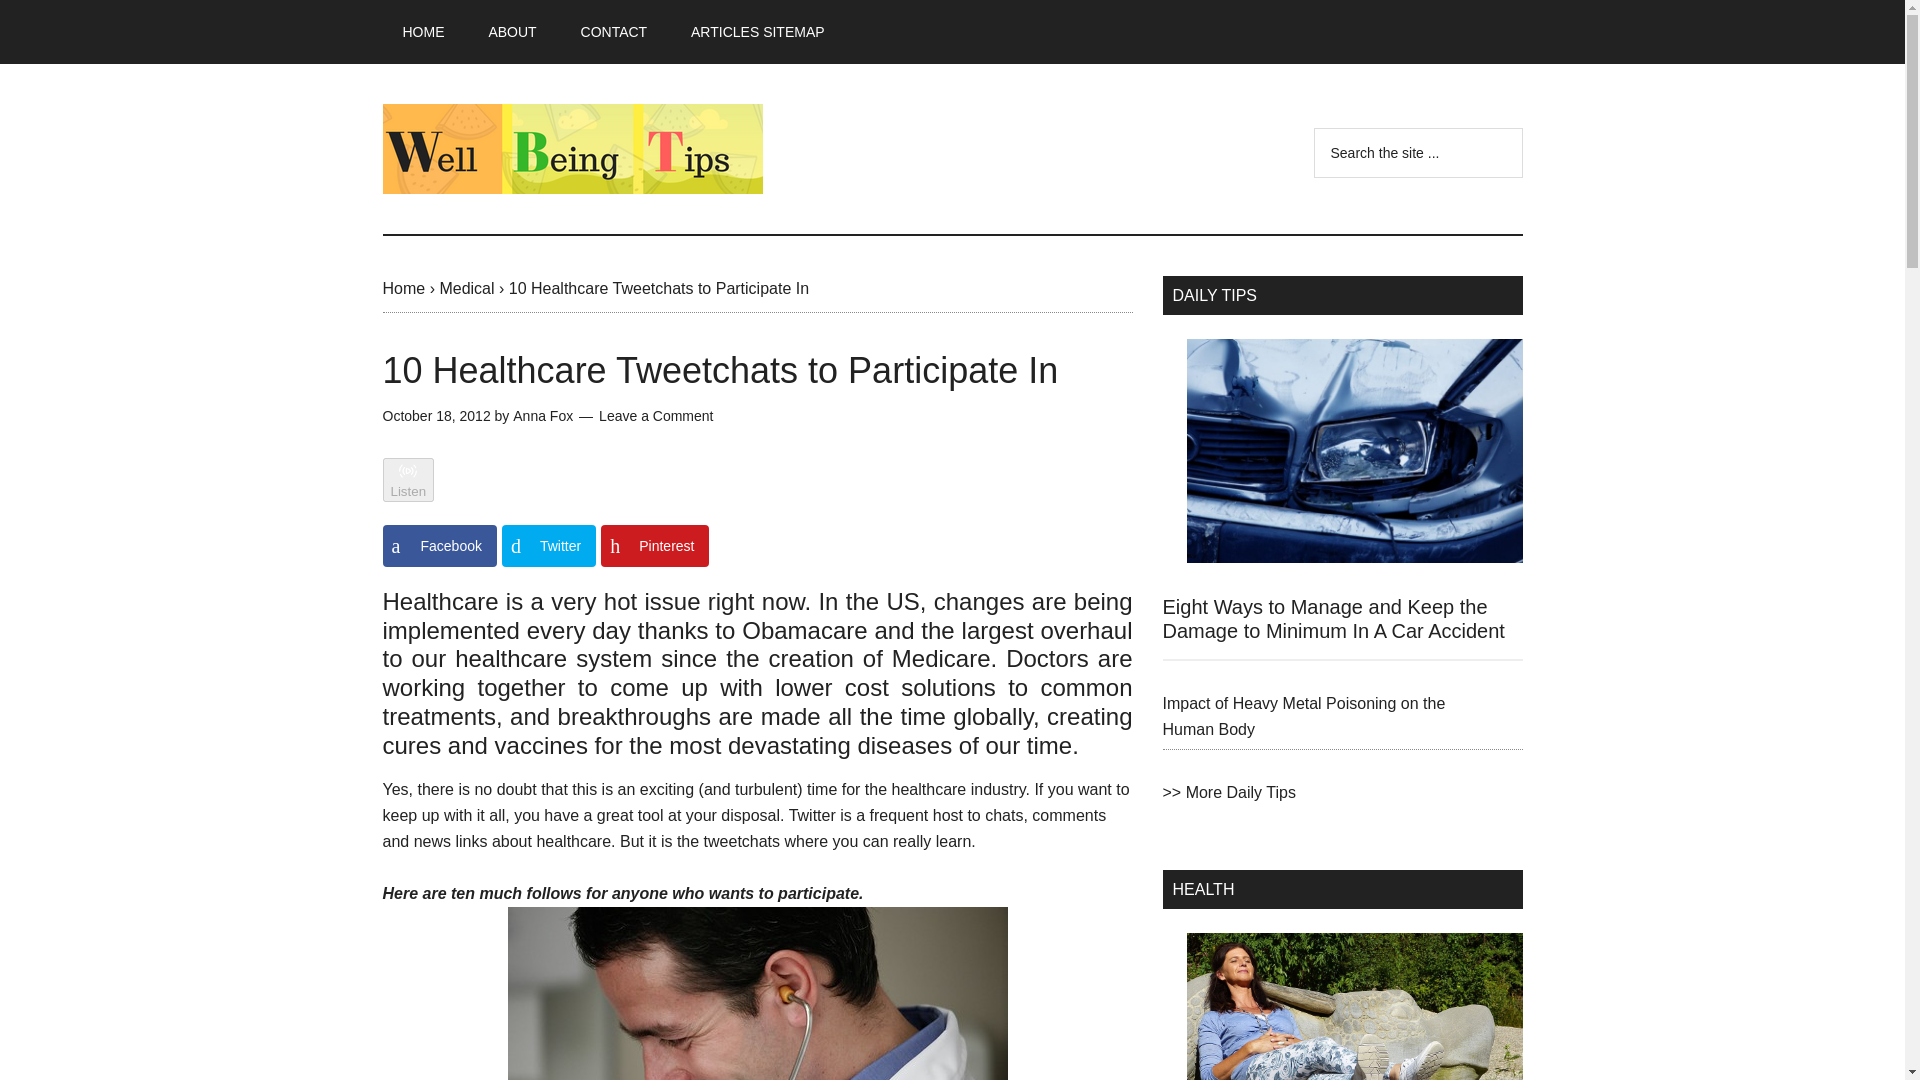 The height and width of the screenshot is (1080, 1920). Describe the element at coordinates (466, 288) in the screenshot. I see `Medical` at that location.